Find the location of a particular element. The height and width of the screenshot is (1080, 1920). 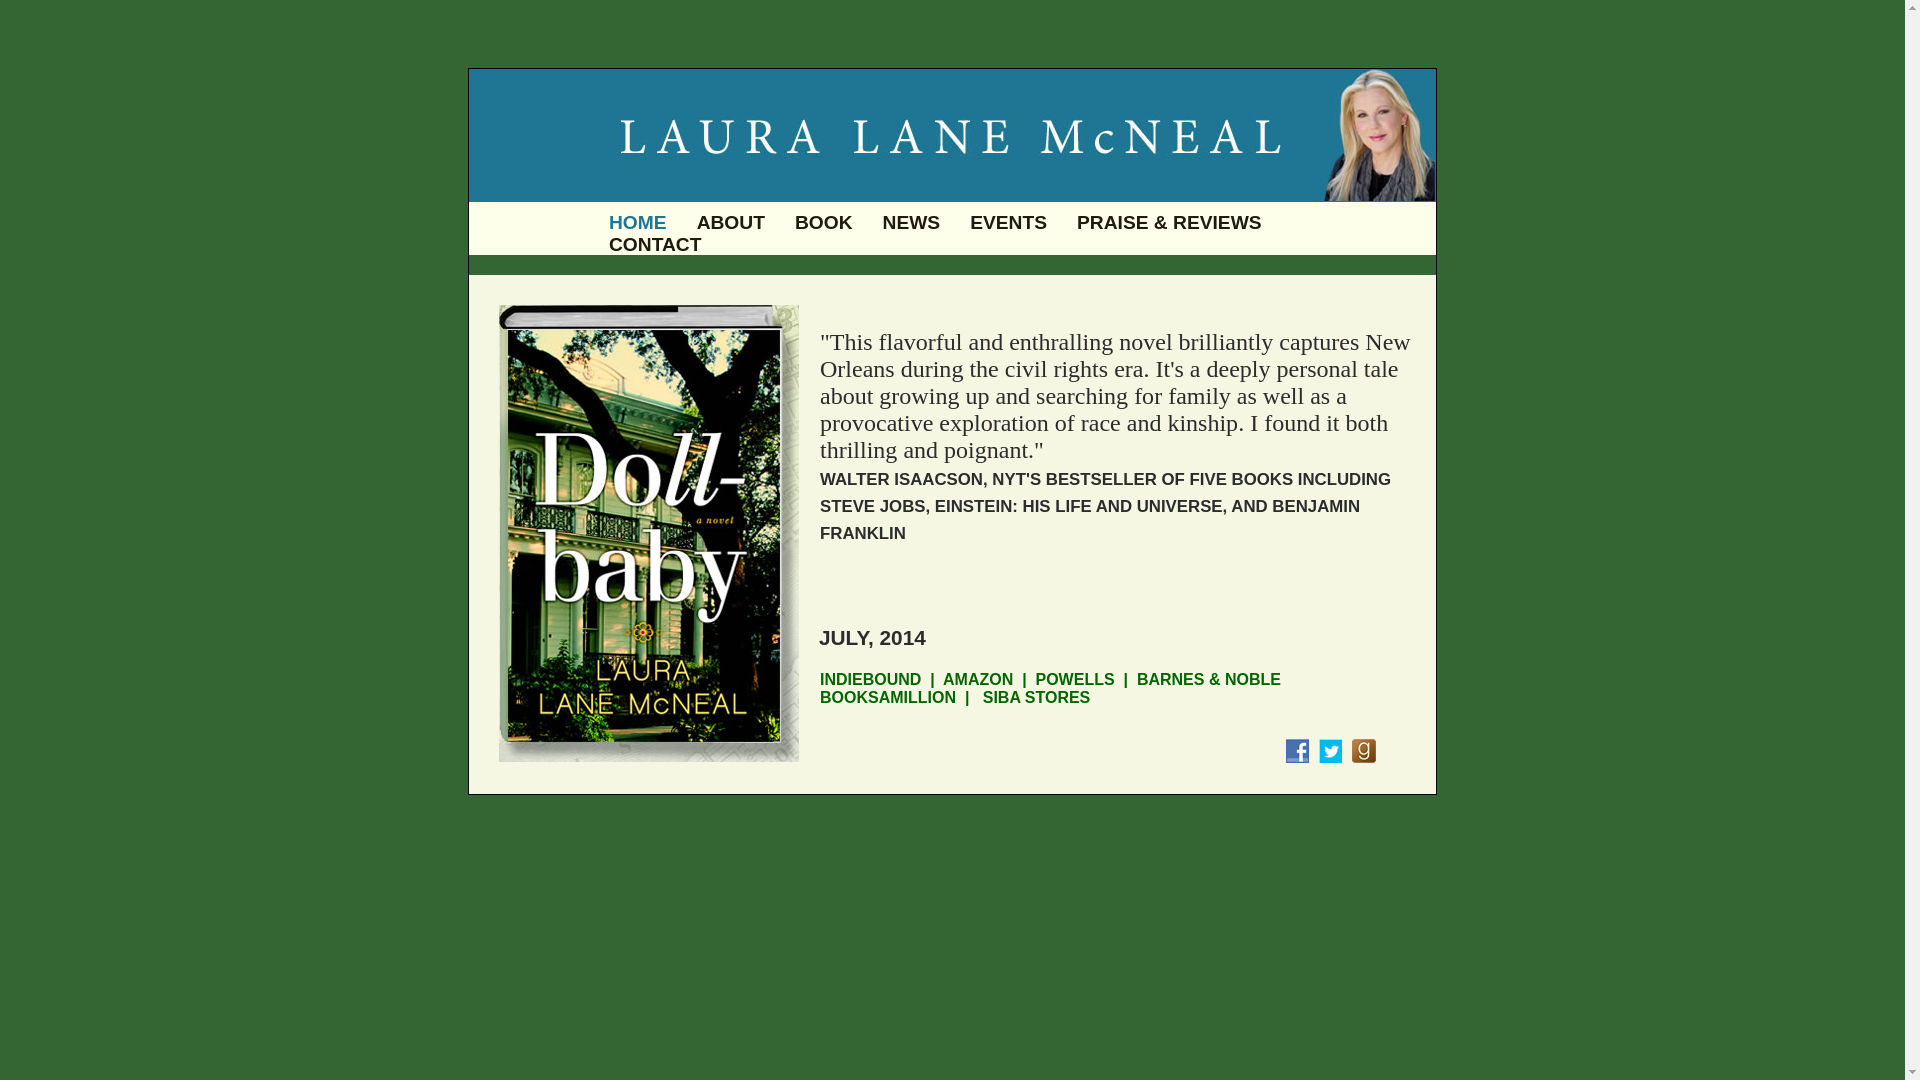

ABOUT is located at coordinates (730, 222).